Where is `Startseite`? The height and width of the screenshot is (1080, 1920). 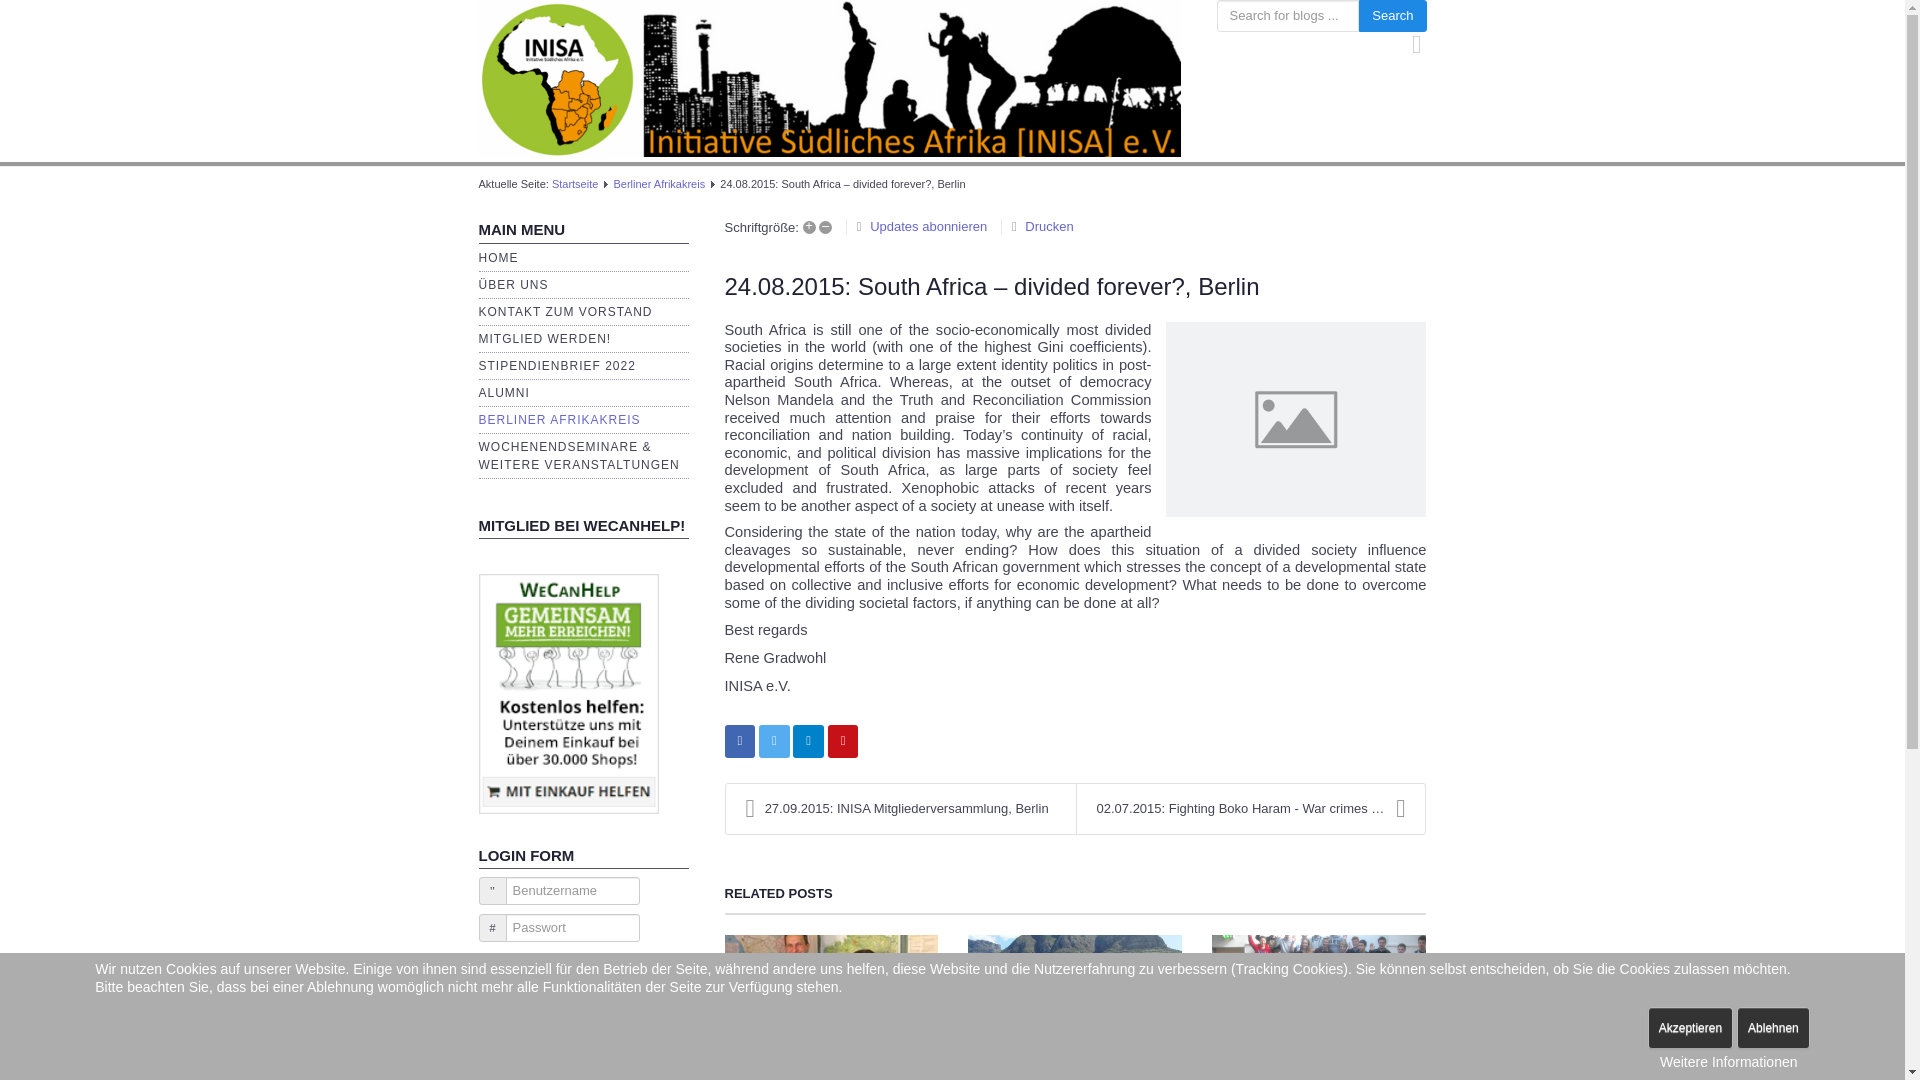
Startseite is located at coordinates (574, 184).